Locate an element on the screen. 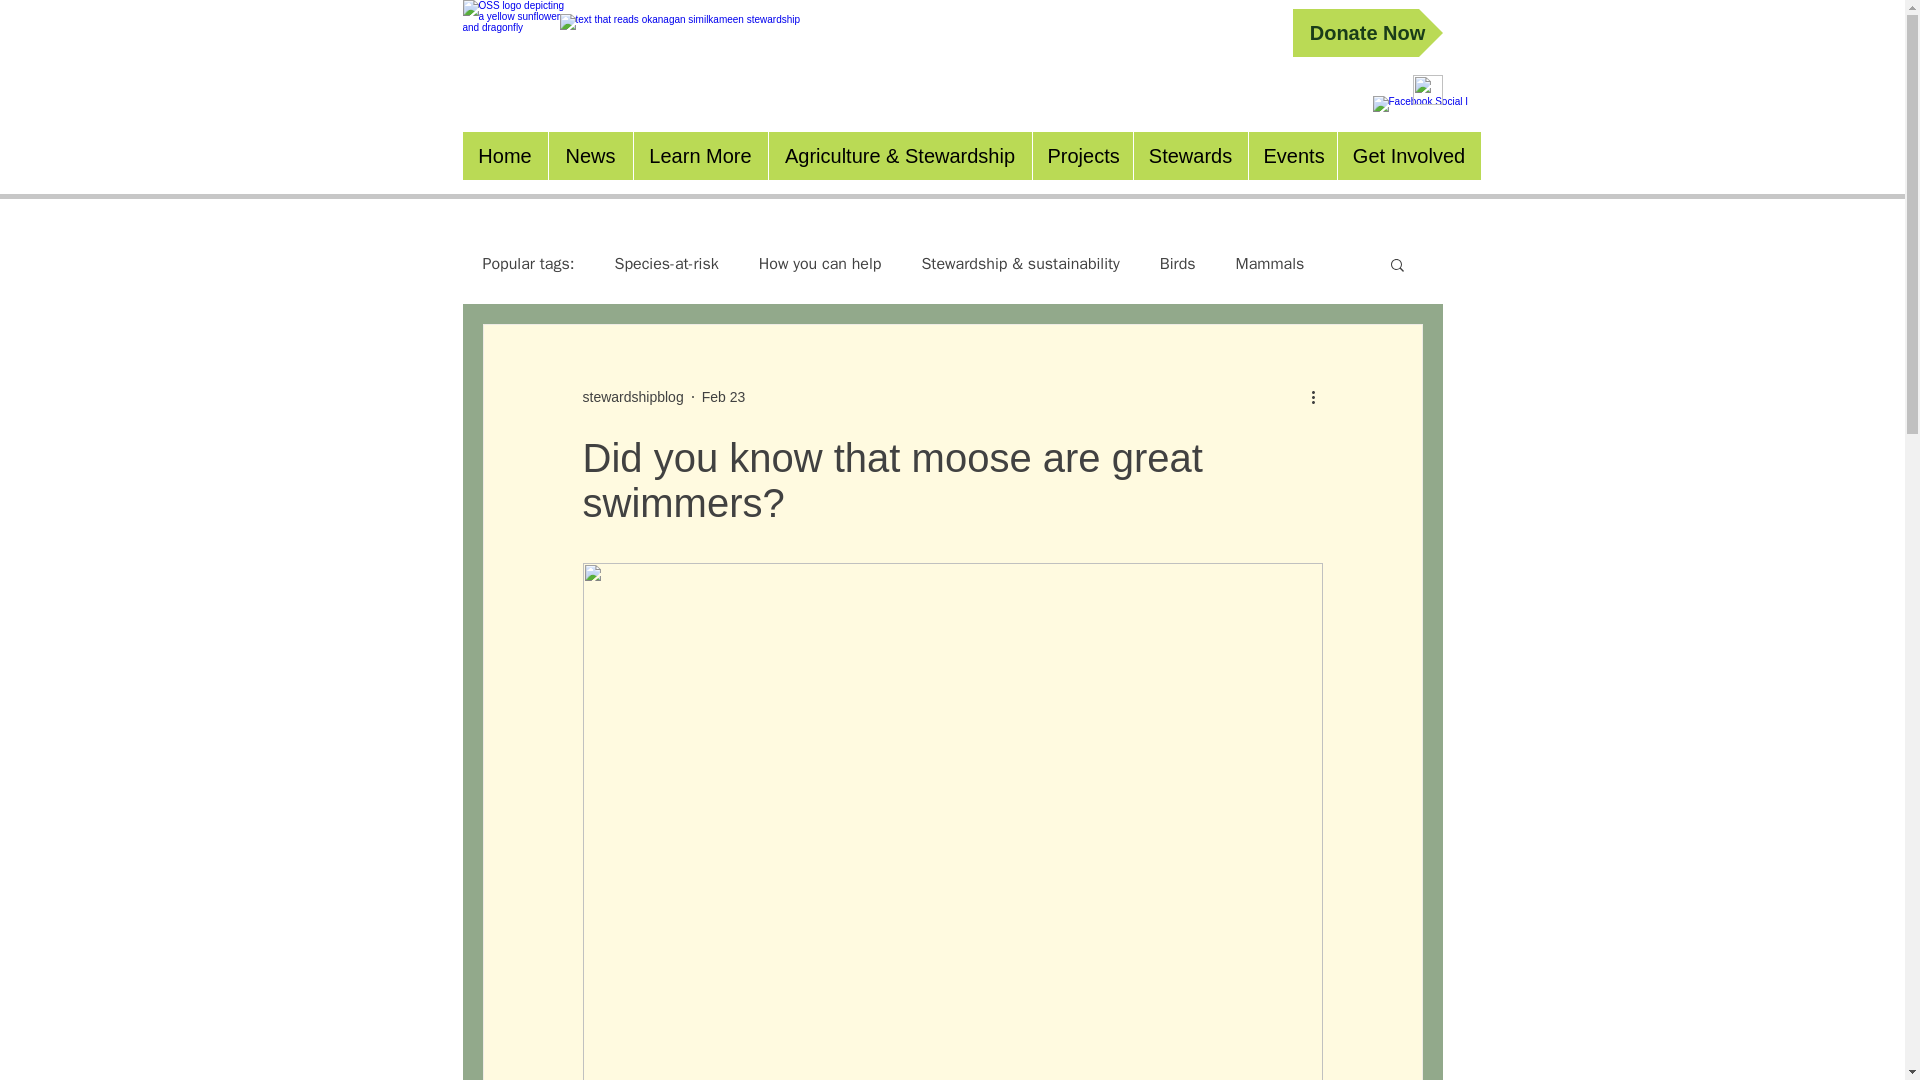  Feb 23 is located at coordinates (724, 395).